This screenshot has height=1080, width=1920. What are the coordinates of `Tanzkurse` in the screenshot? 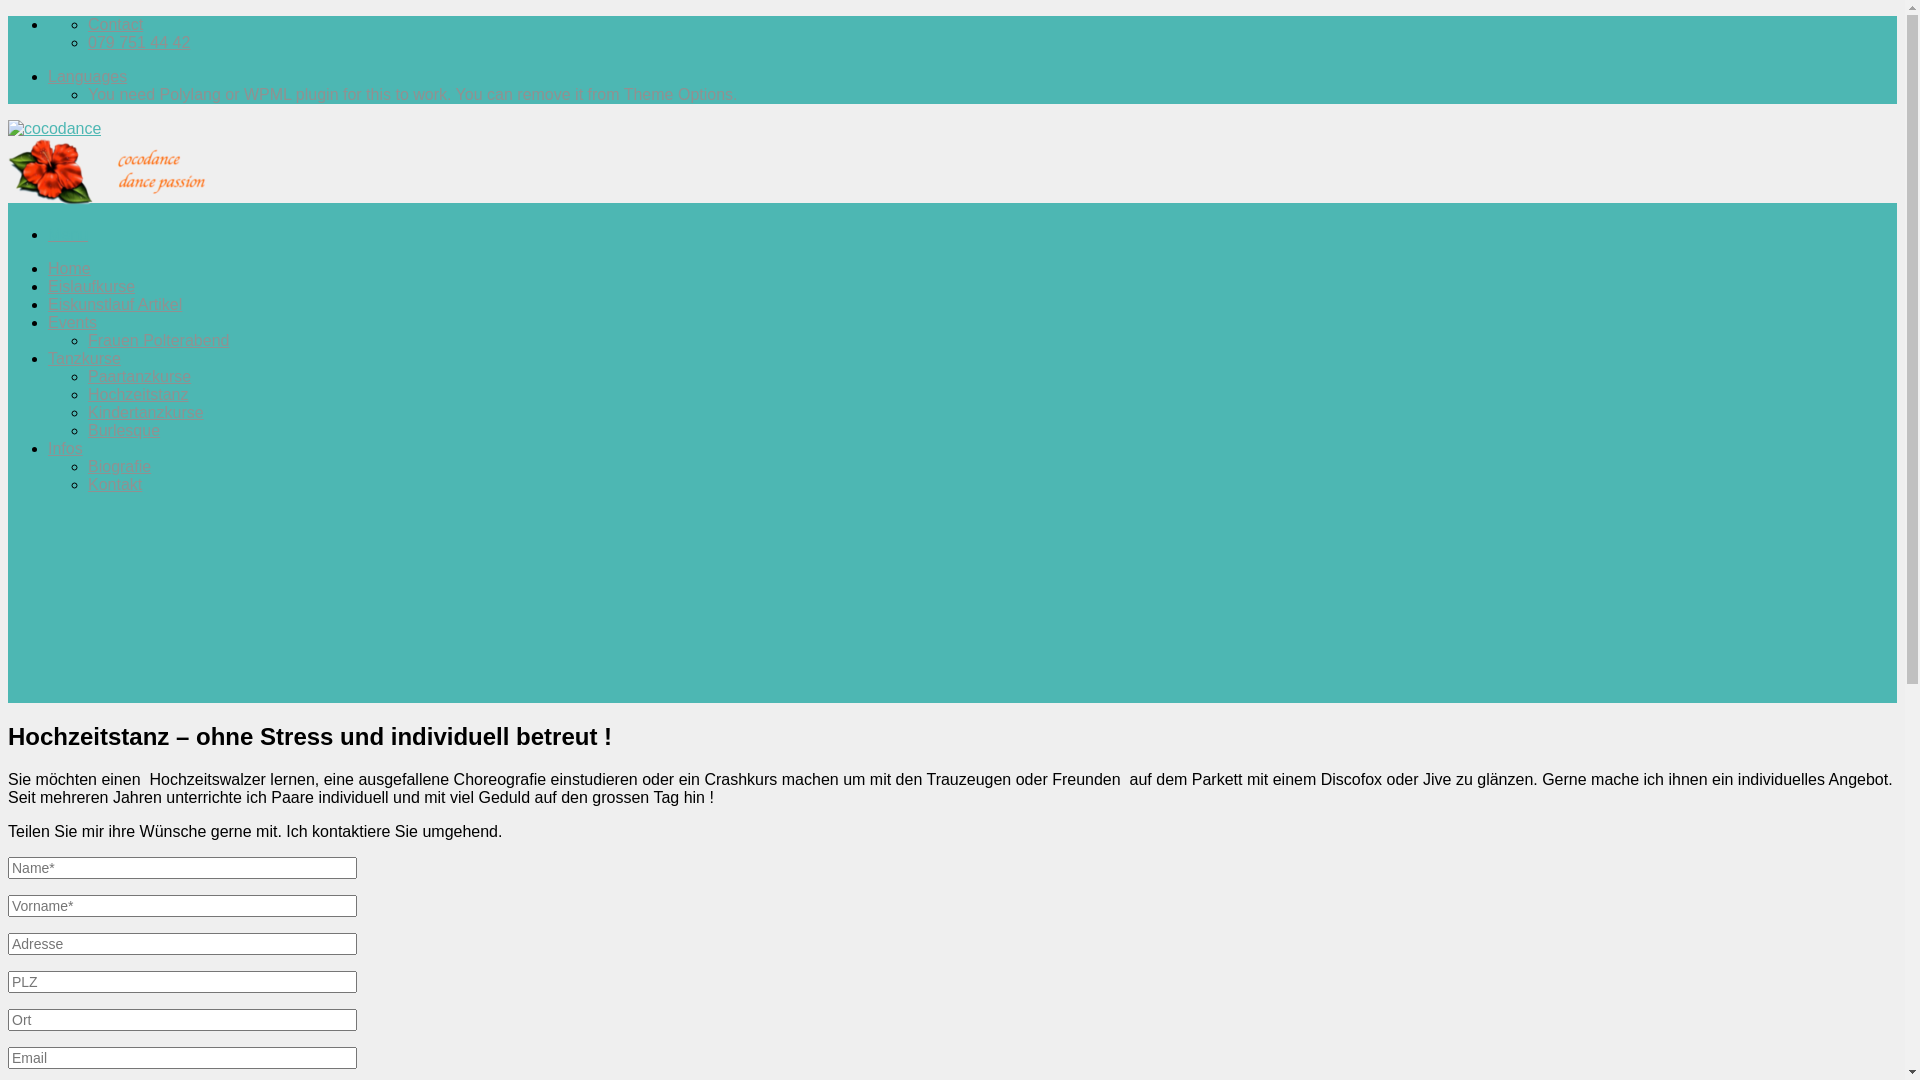 It's located at (84, 358).